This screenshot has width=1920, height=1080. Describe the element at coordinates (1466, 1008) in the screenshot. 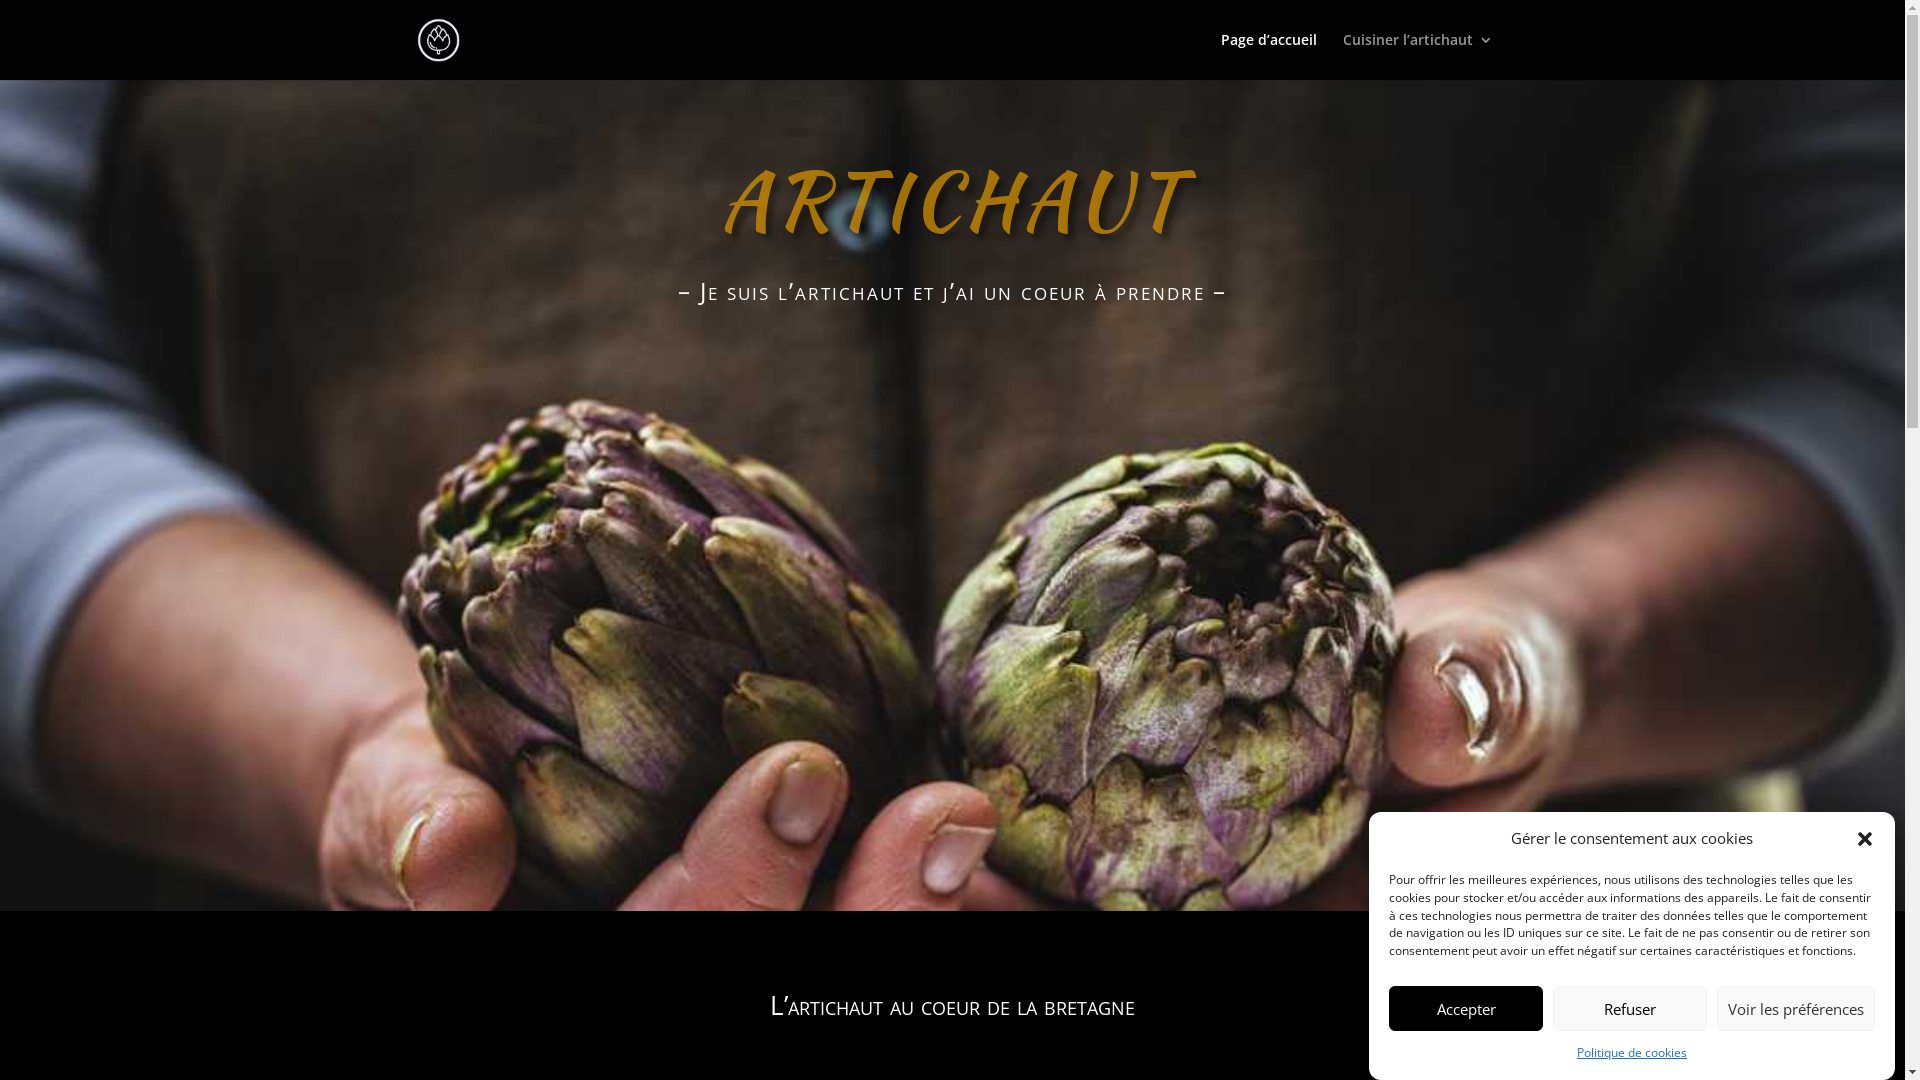

I see `Accepter` at that location.